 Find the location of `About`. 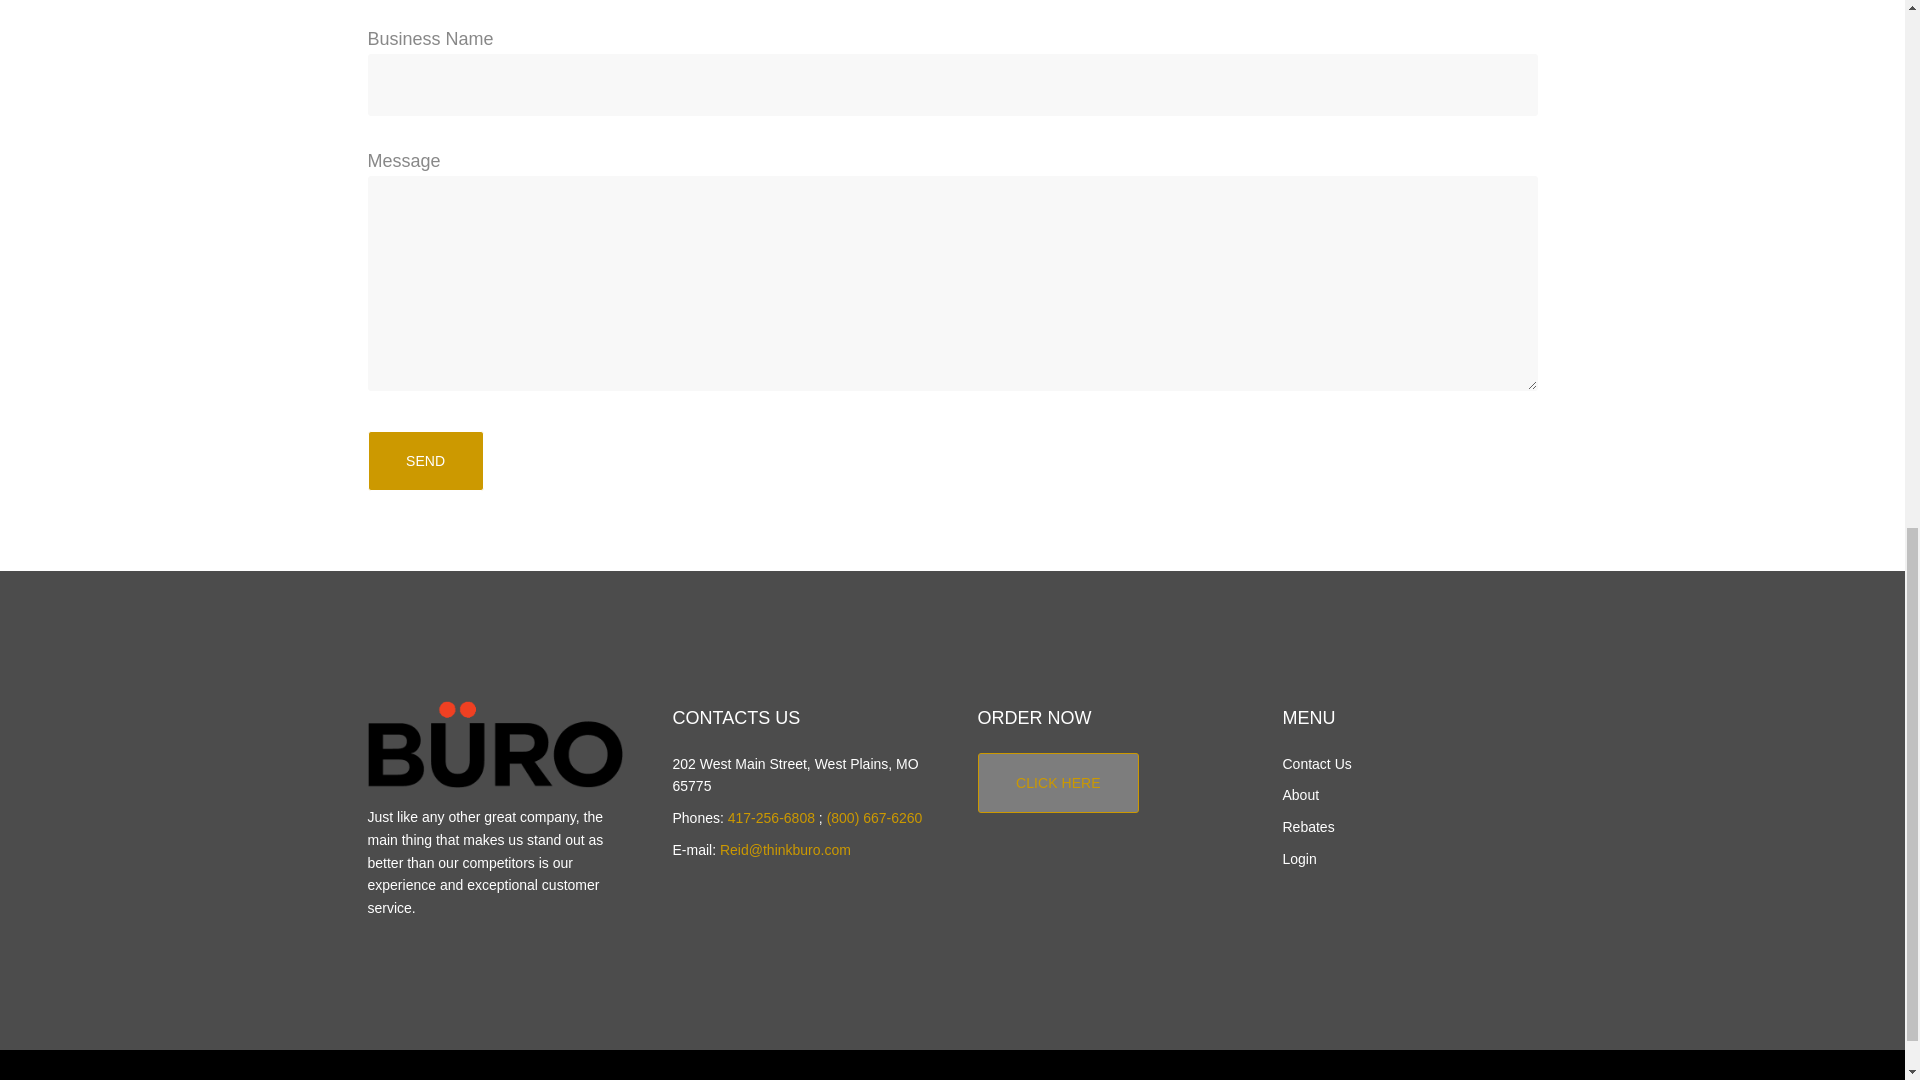

About is located at coordinates (1300, 795).